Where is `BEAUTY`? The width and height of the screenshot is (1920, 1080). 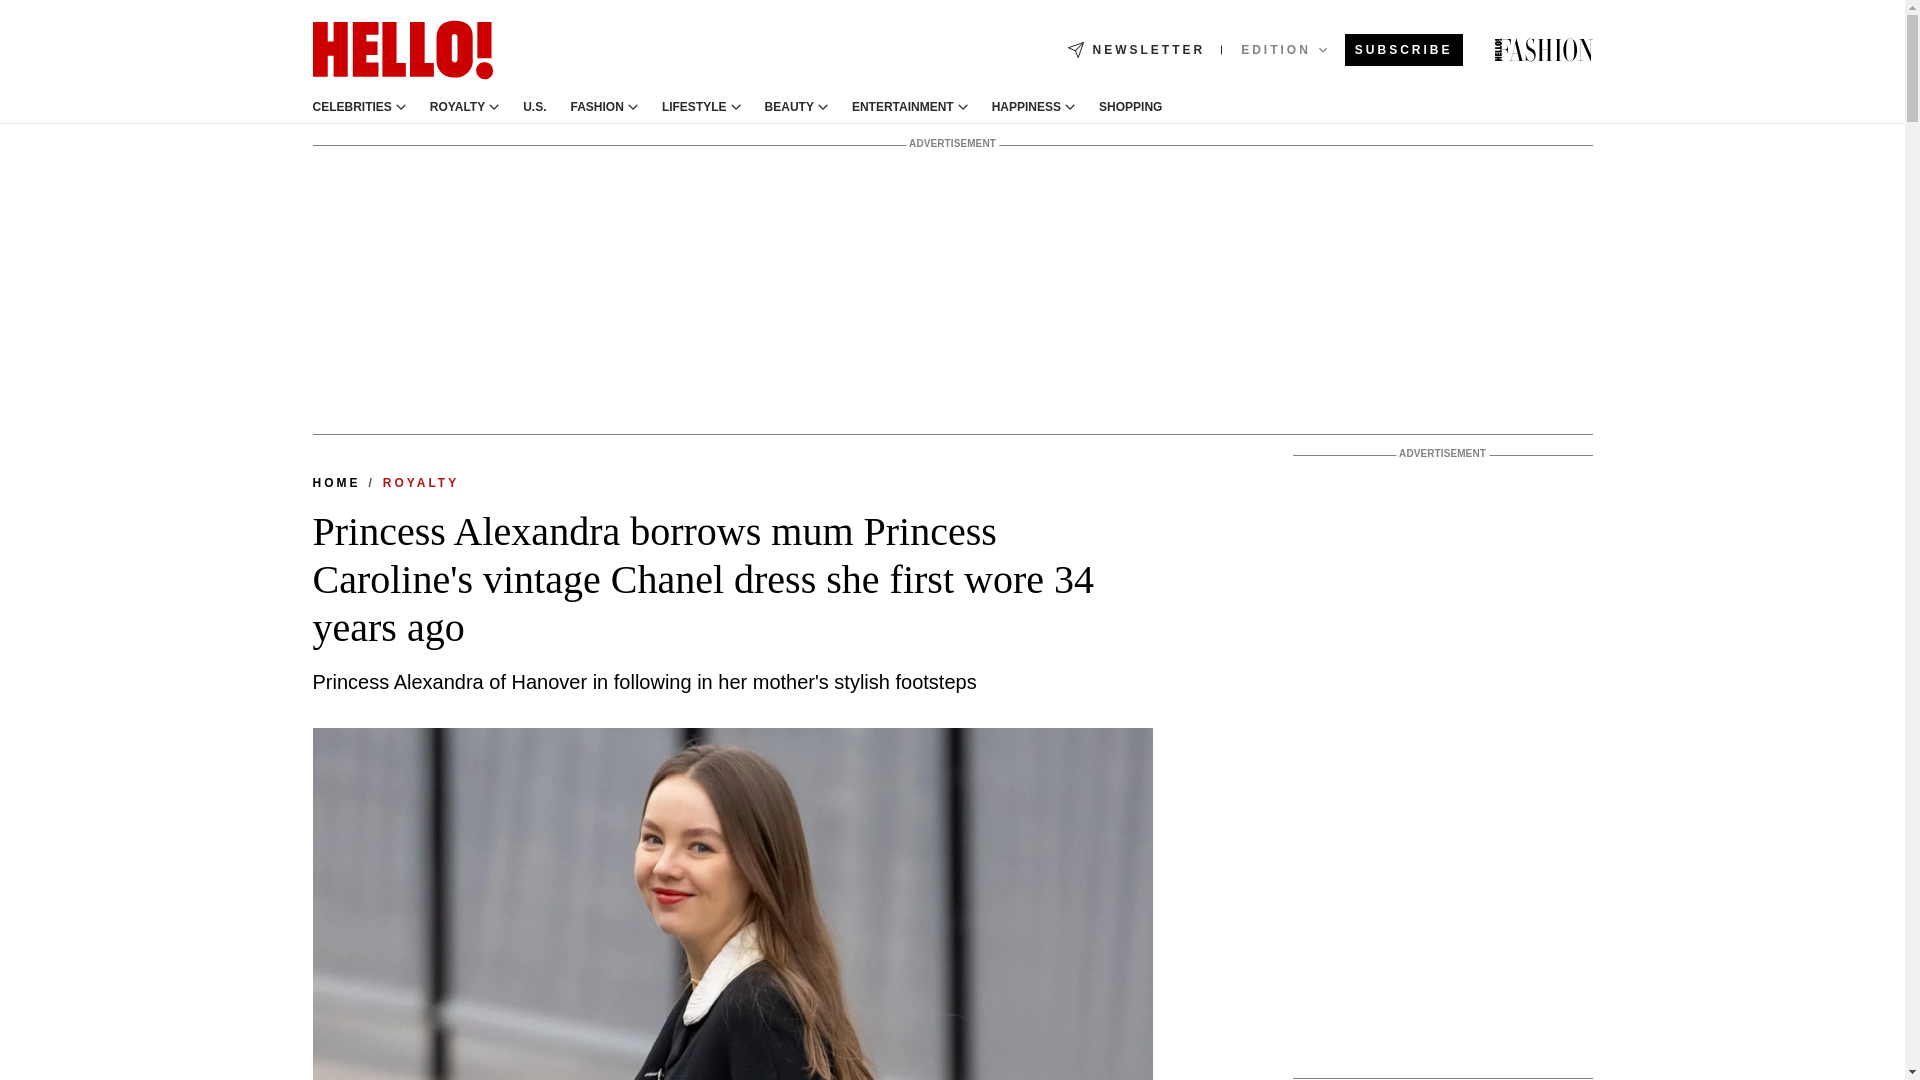
BEAUTY is located at coordinates (789, 107).